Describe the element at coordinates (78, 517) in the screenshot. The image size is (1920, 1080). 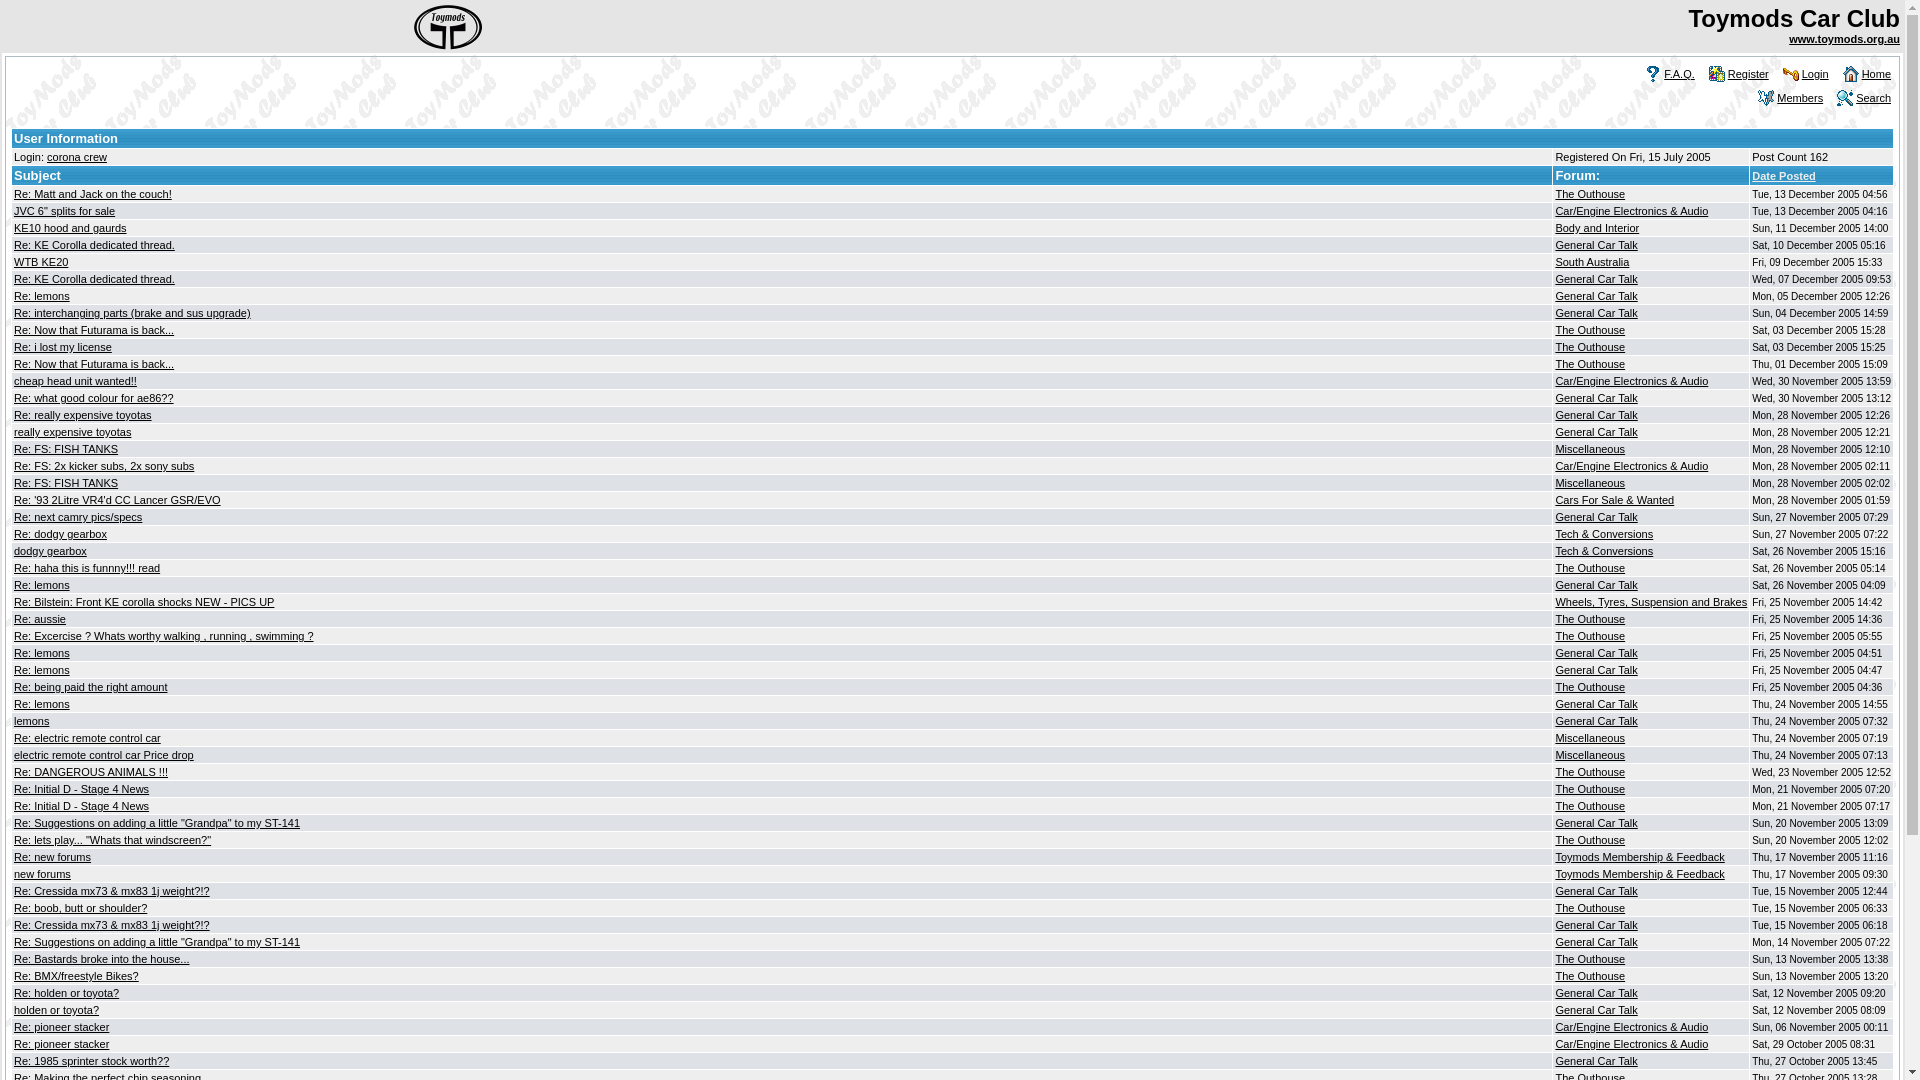
I see `Re: next camry pics/specs` at that location.